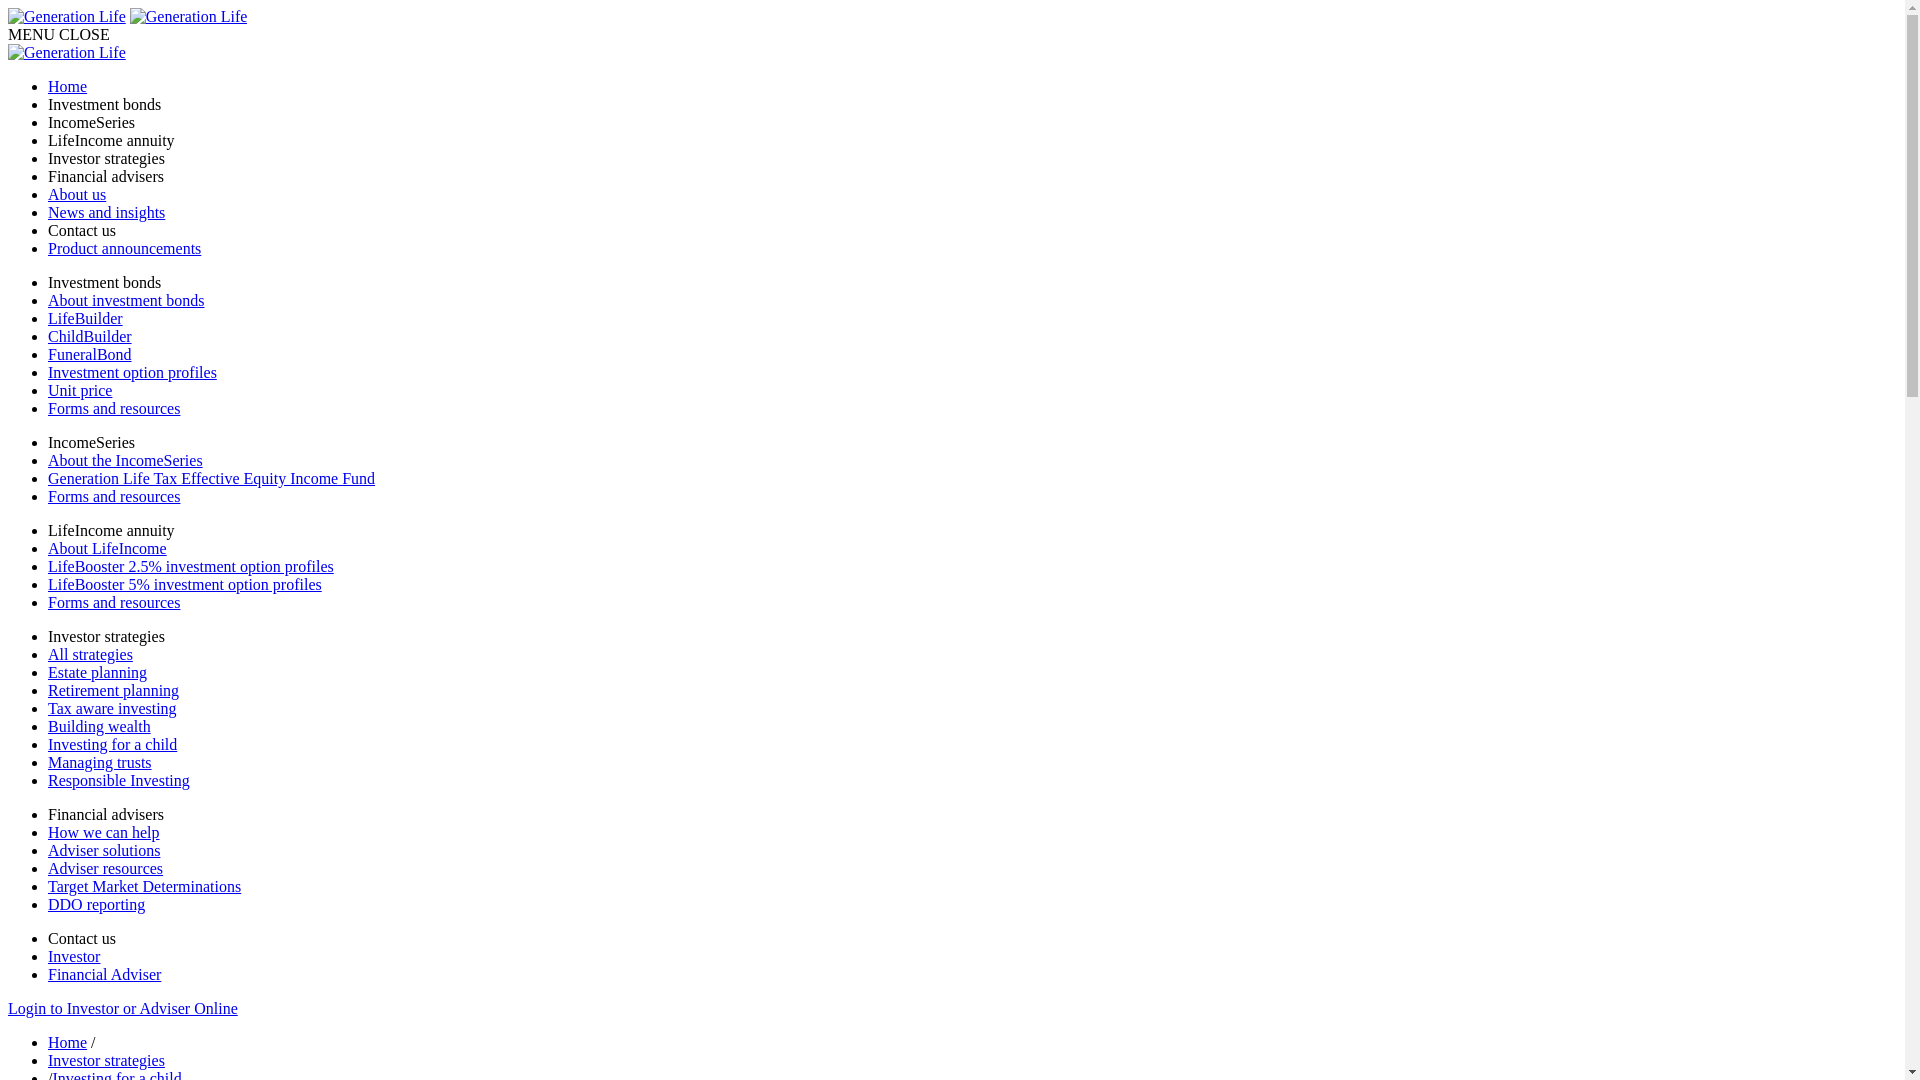  Describe the element at coordinates (123, 1008) in the screenshot. I see `Login to Investor or Adviser Online` at that location.